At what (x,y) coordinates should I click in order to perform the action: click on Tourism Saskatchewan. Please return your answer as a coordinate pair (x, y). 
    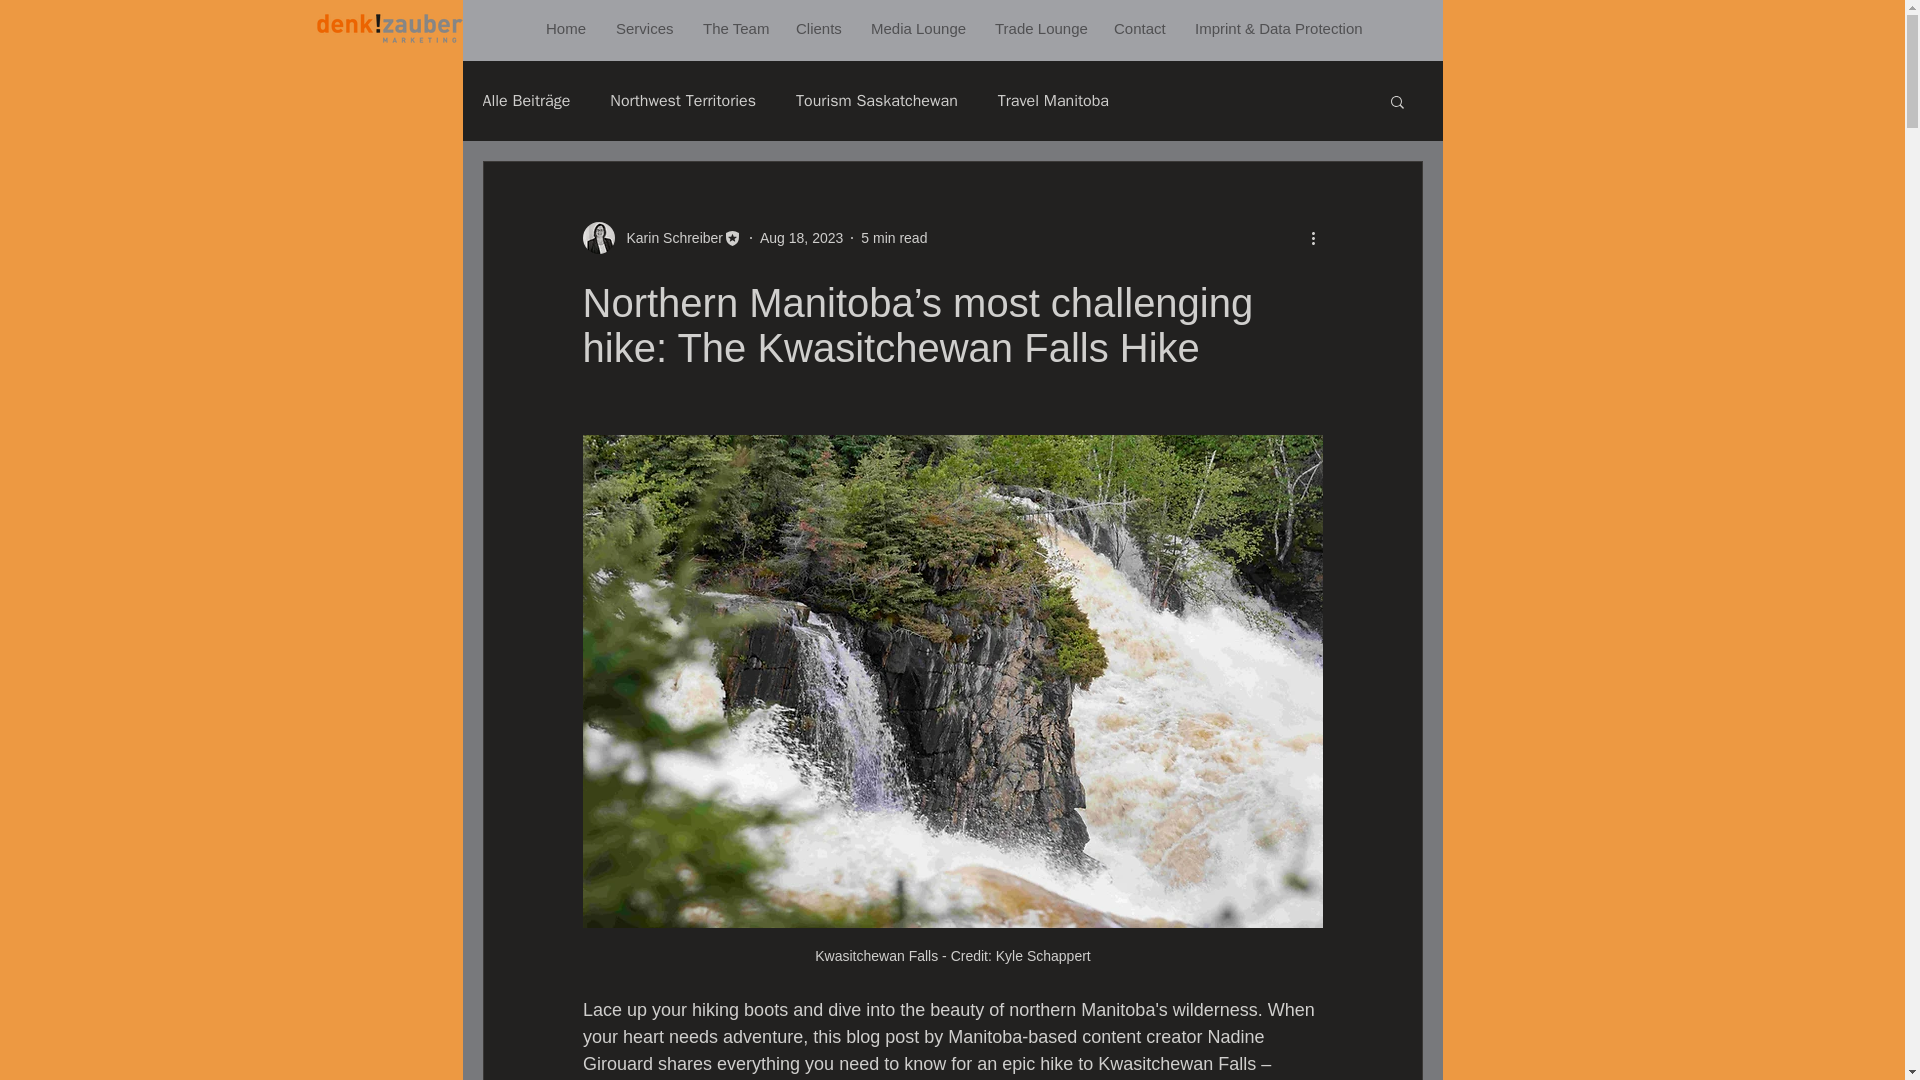
    Looking at the image, I should click on (877, 100).